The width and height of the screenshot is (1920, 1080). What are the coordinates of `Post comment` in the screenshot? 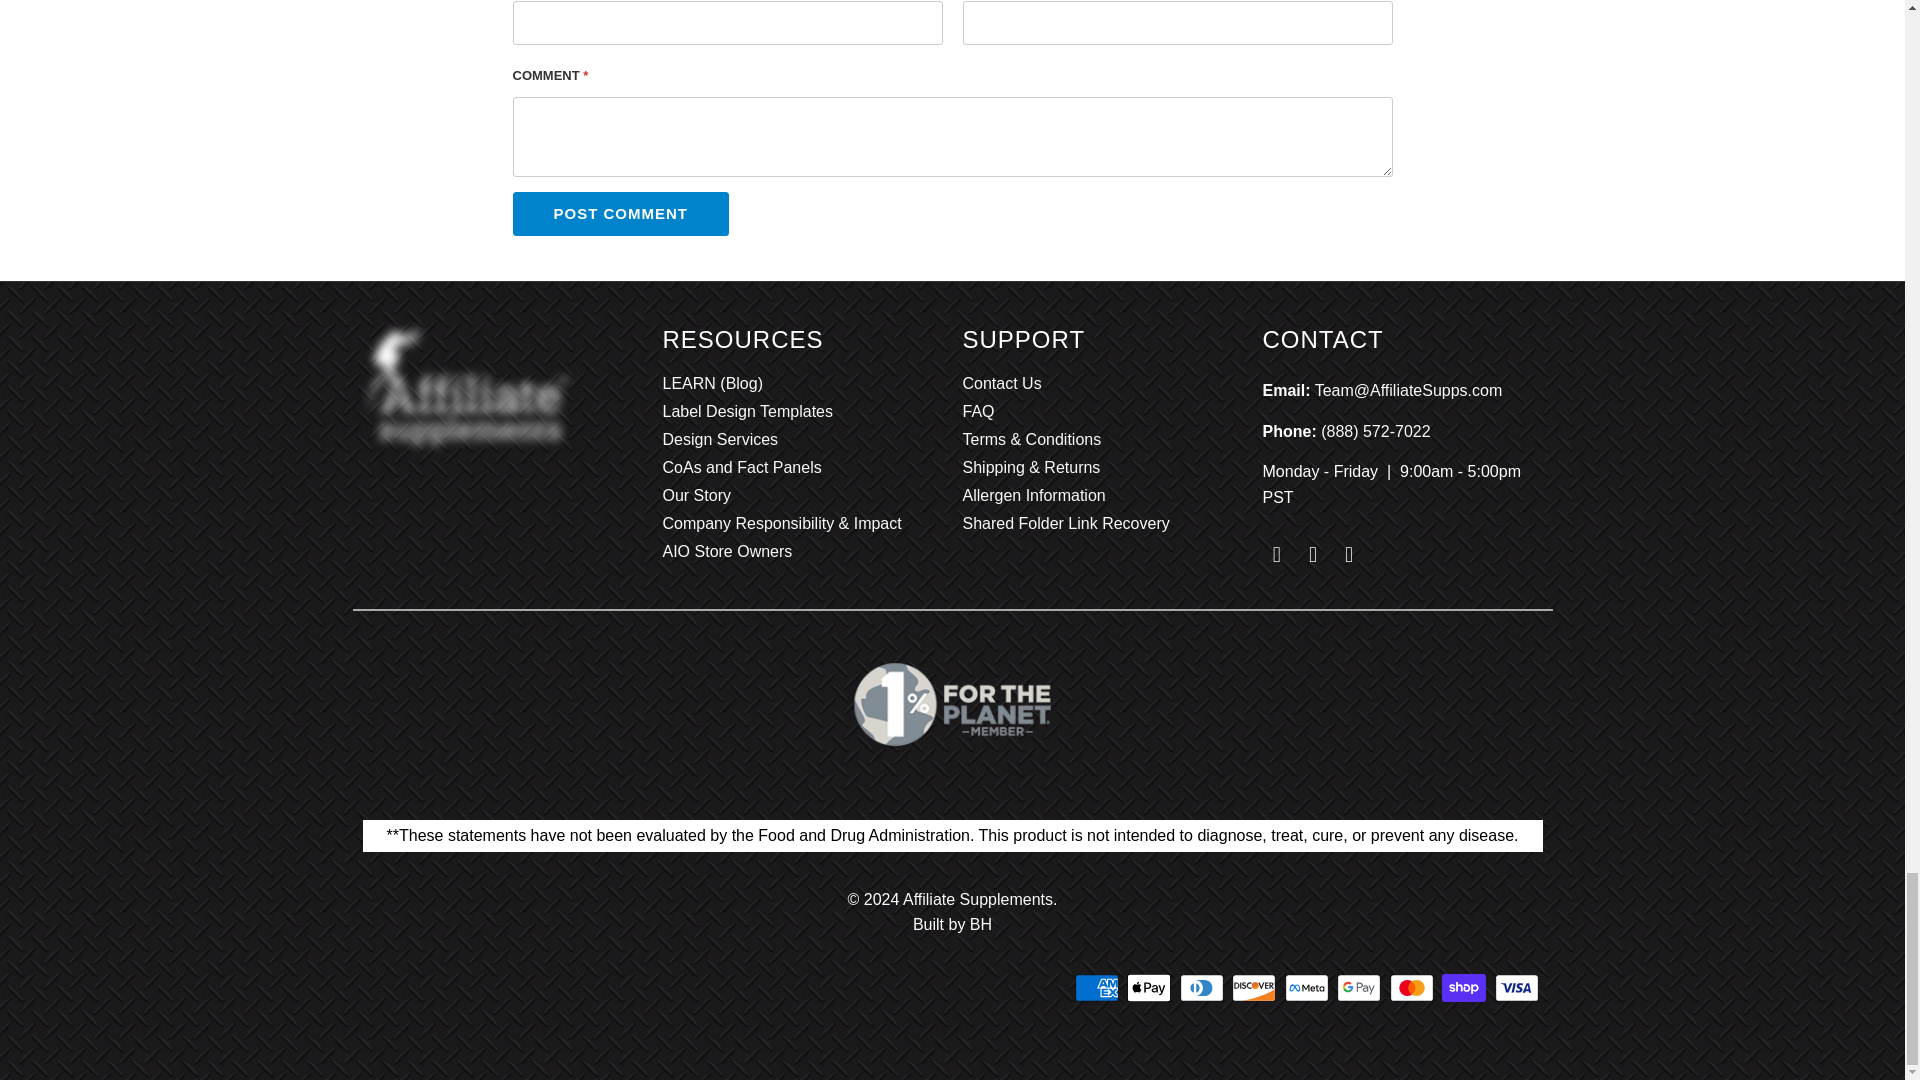 It's located at (620, 214).